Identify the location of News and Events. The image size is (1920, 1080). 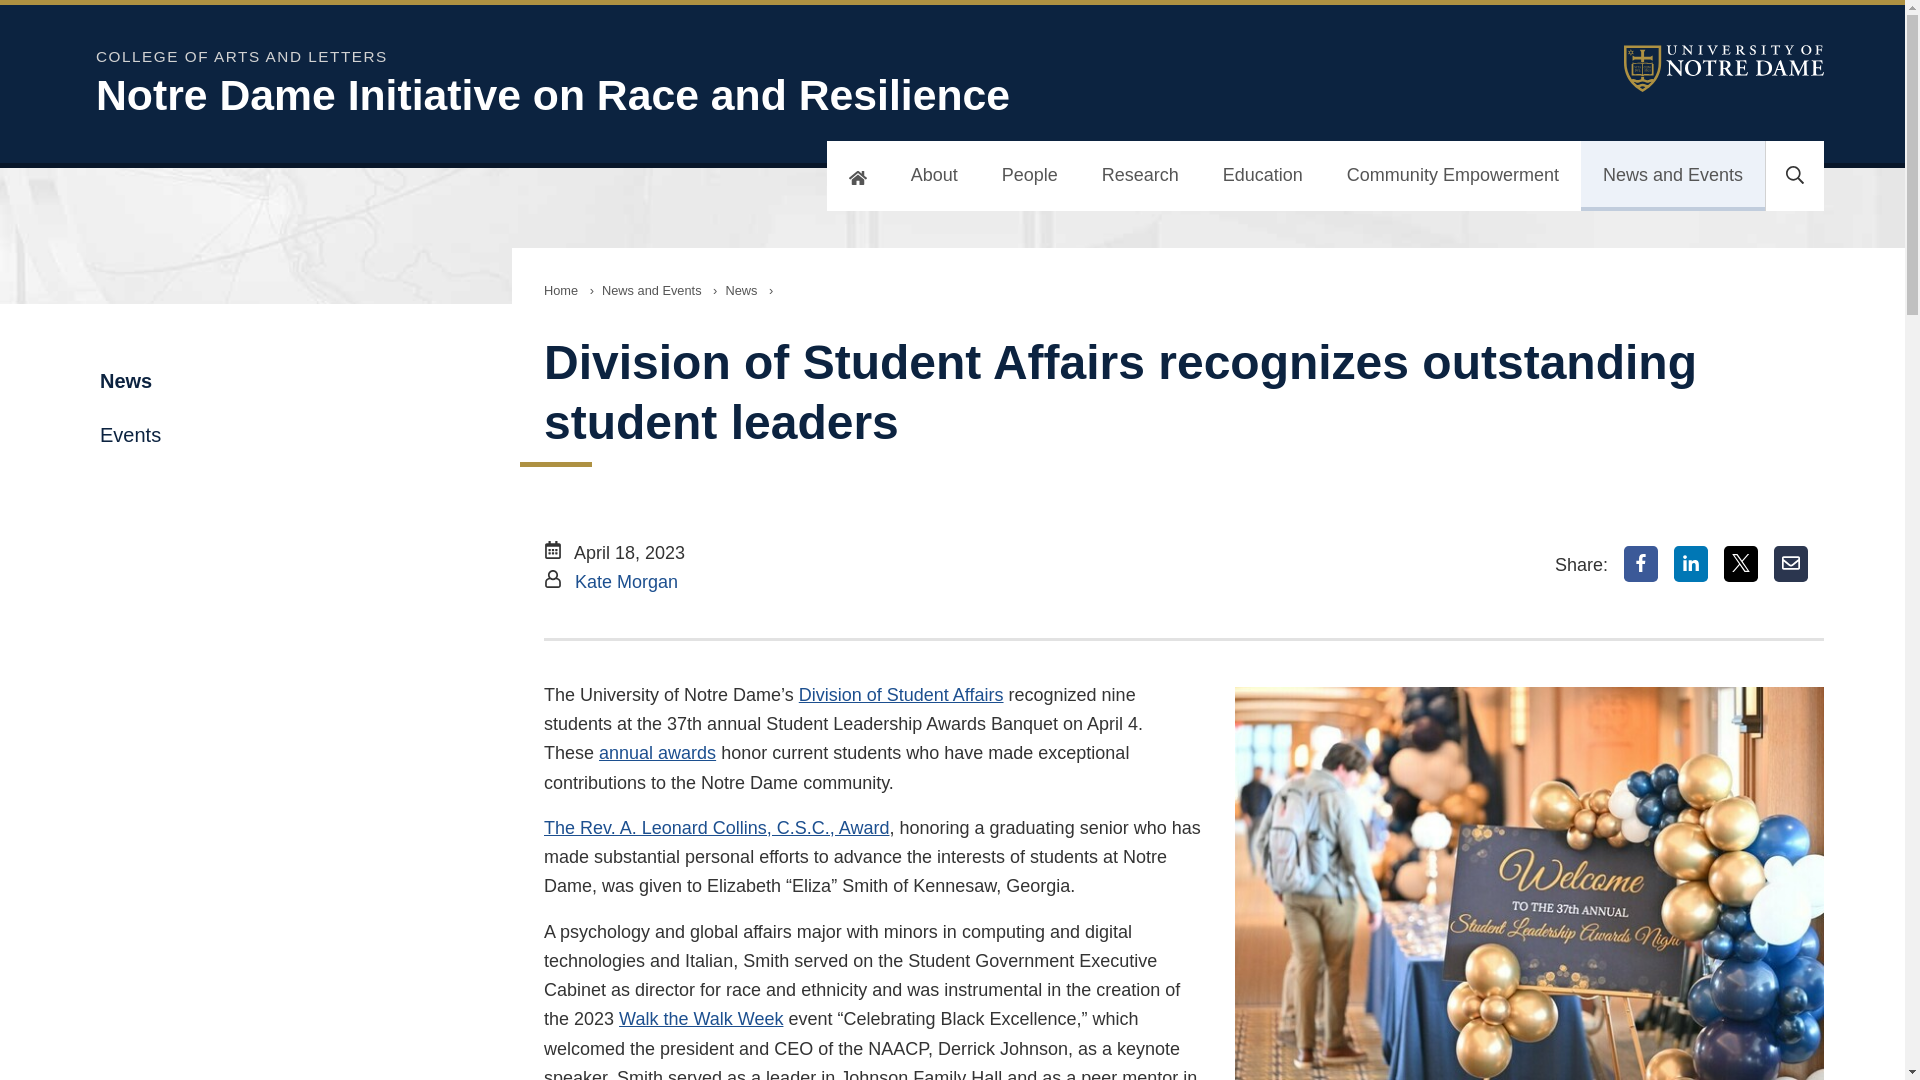
(1672, 176).